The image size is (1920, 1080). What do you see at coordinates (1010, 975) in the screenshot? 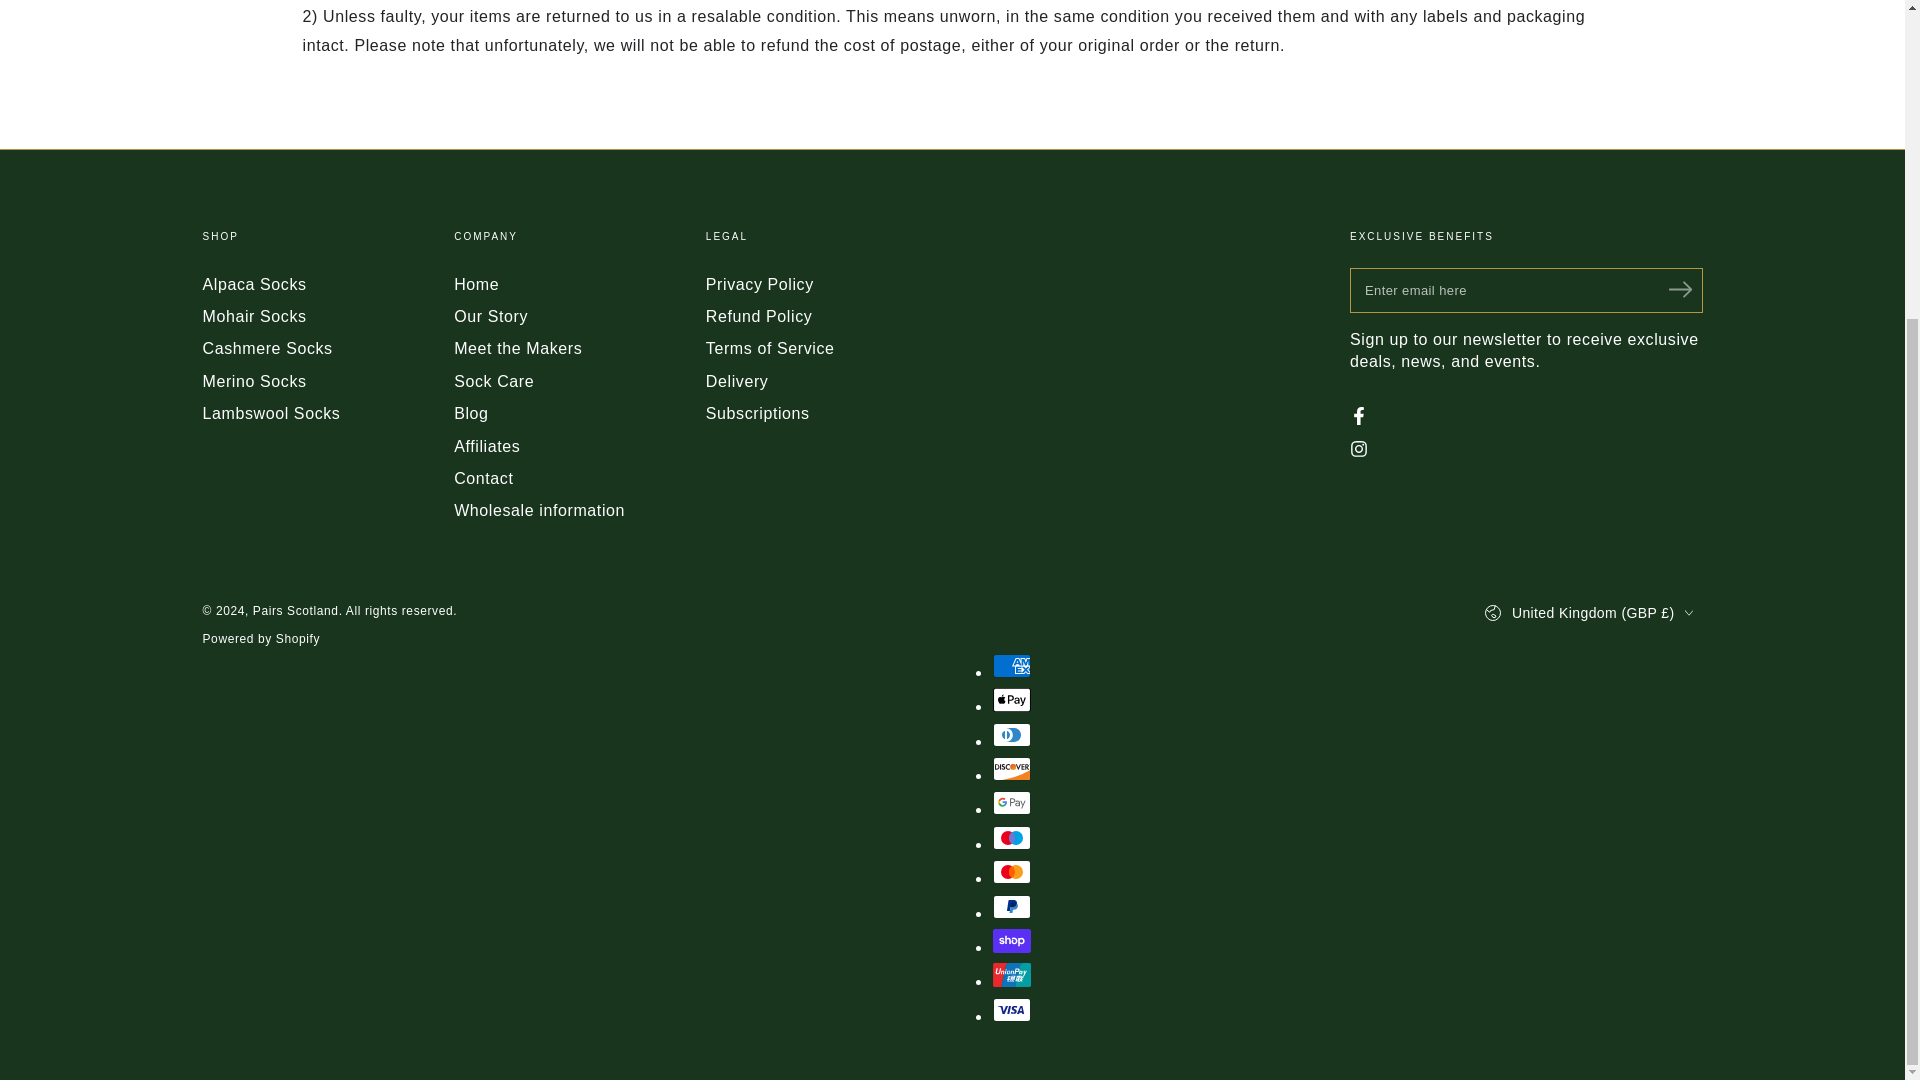
I see `Union Pay` at bounding box center [1010, 975].